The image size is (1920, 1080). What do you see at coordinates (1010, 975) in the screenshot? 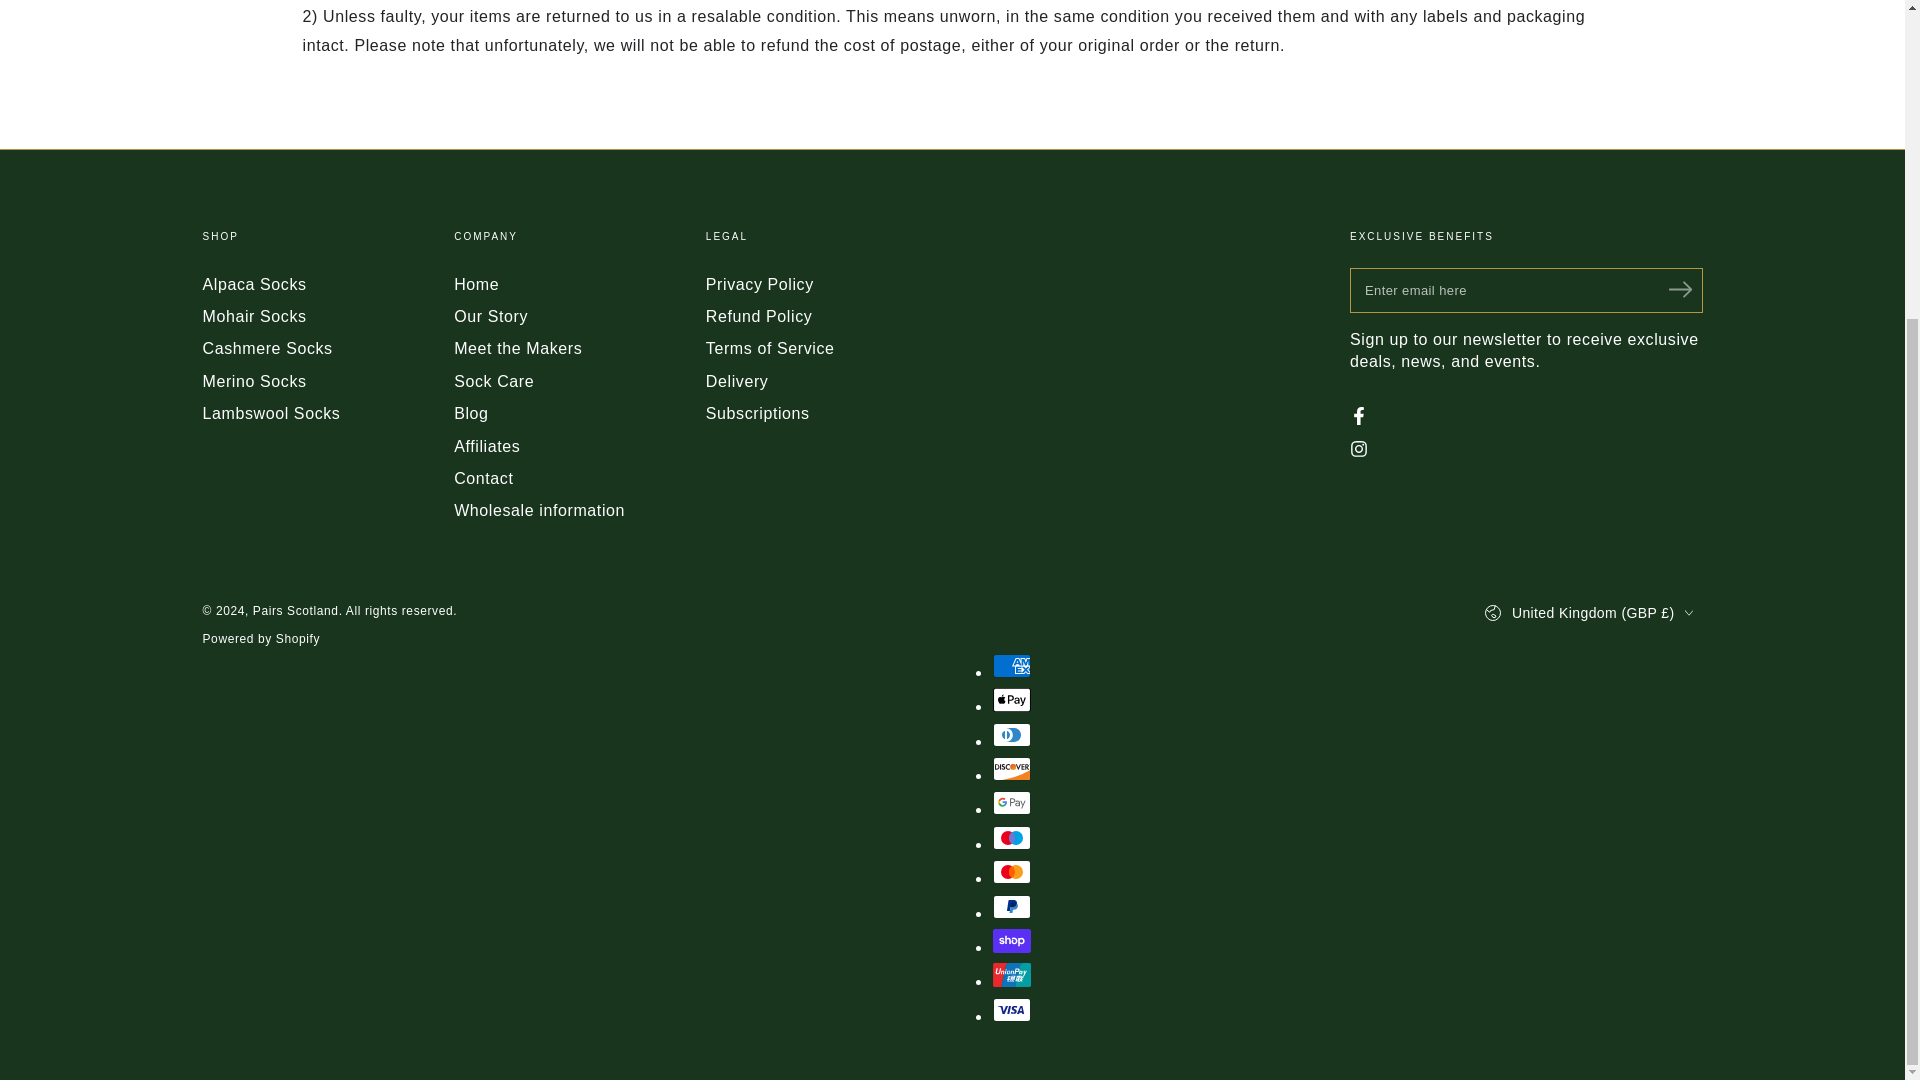
I see `Union Pay` at bounding box center [1010, 975].